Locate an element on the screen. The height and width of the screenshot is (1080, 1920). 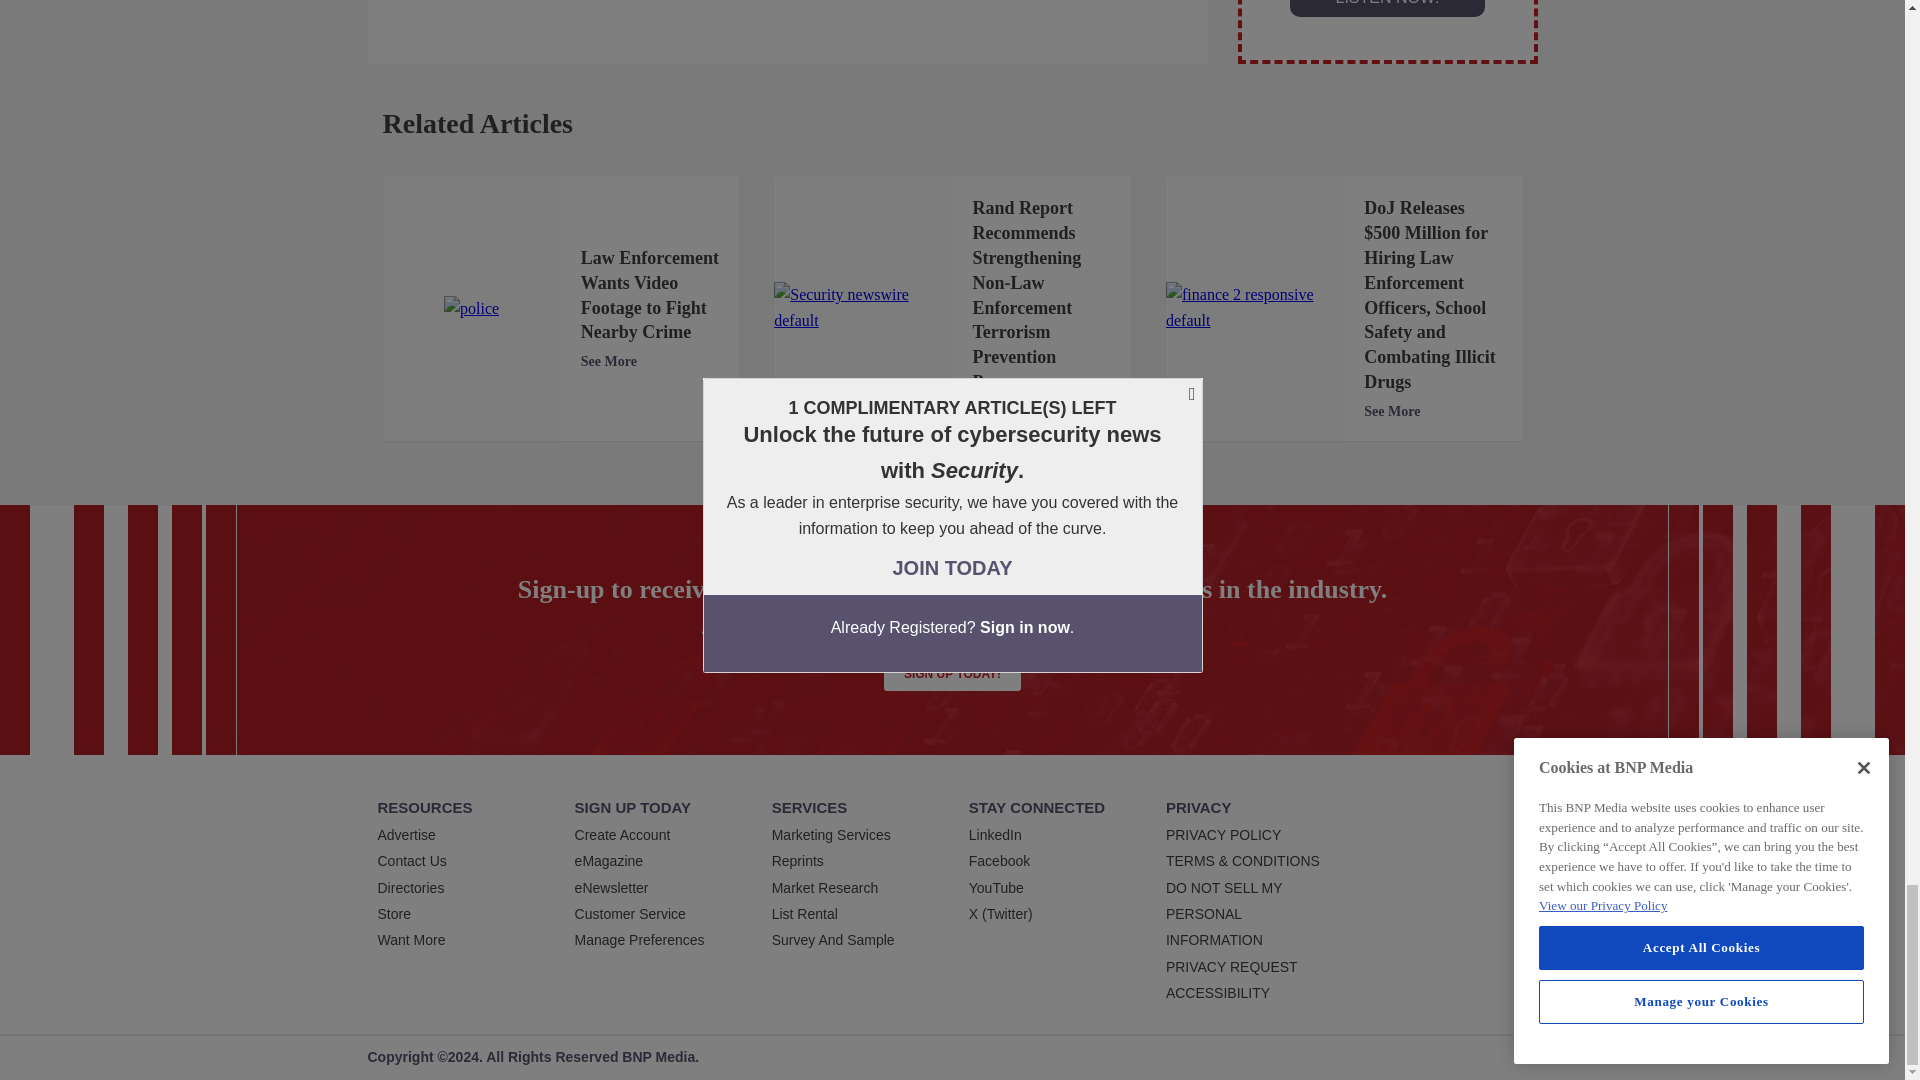
police is located at coordinates (471, 308).